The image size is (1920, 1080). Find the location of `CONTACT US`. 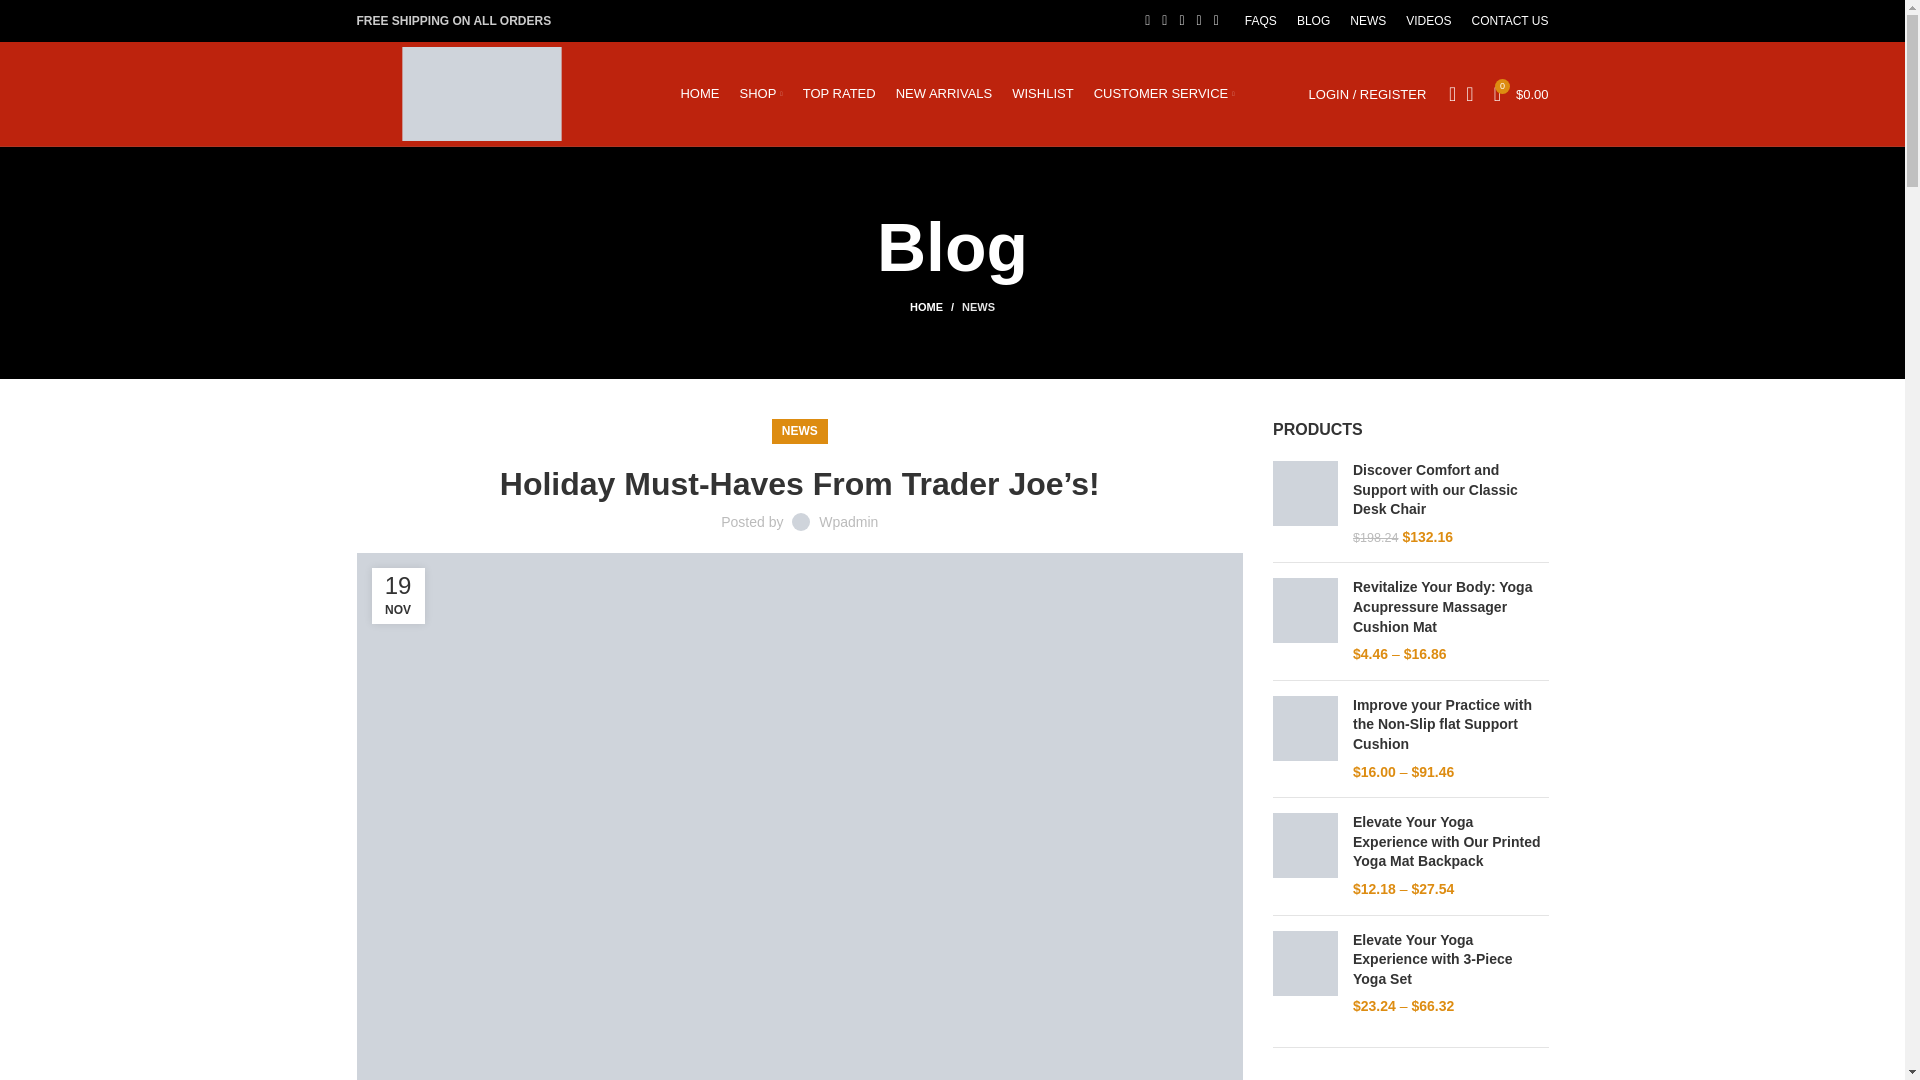

CONTACT US is located at coordinates (1510, 21).